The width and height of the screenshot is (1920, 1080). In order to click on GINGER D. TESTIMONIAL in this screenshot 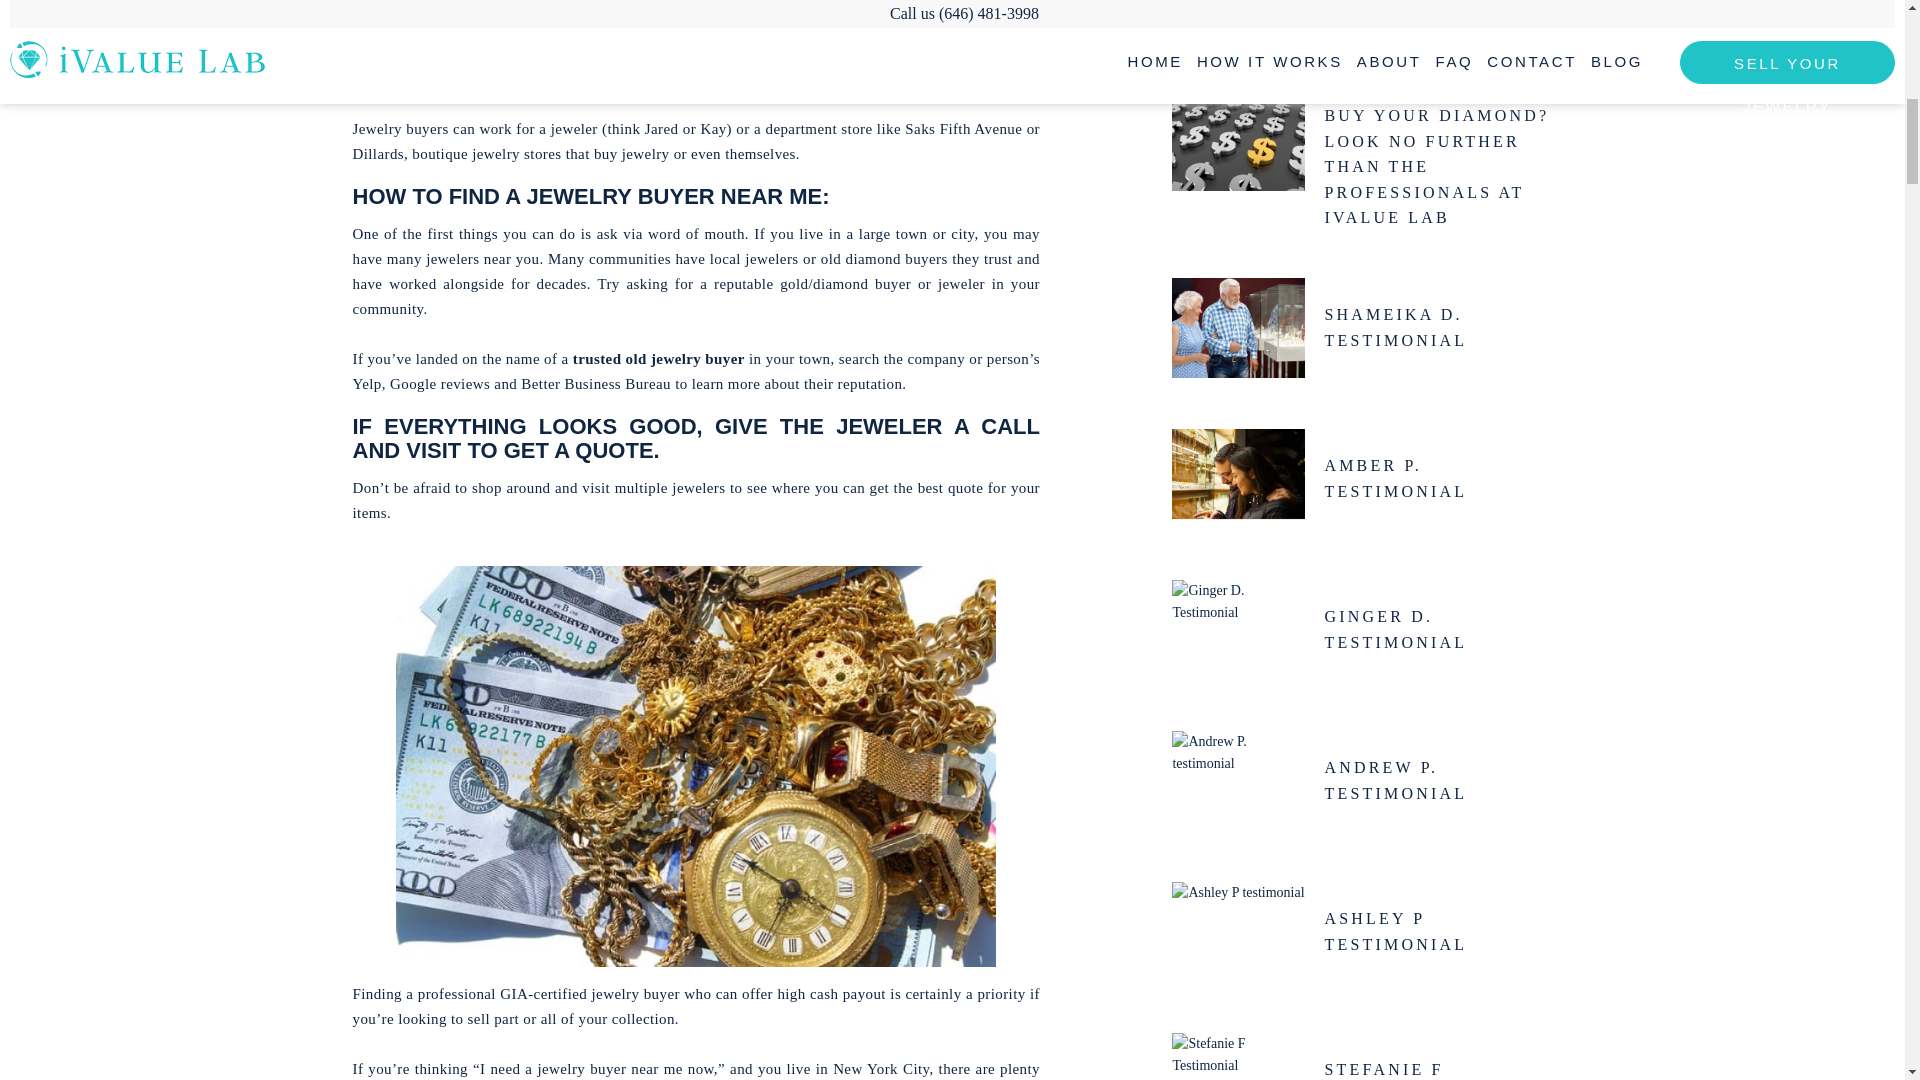, I will do `click(1438, 628)`.